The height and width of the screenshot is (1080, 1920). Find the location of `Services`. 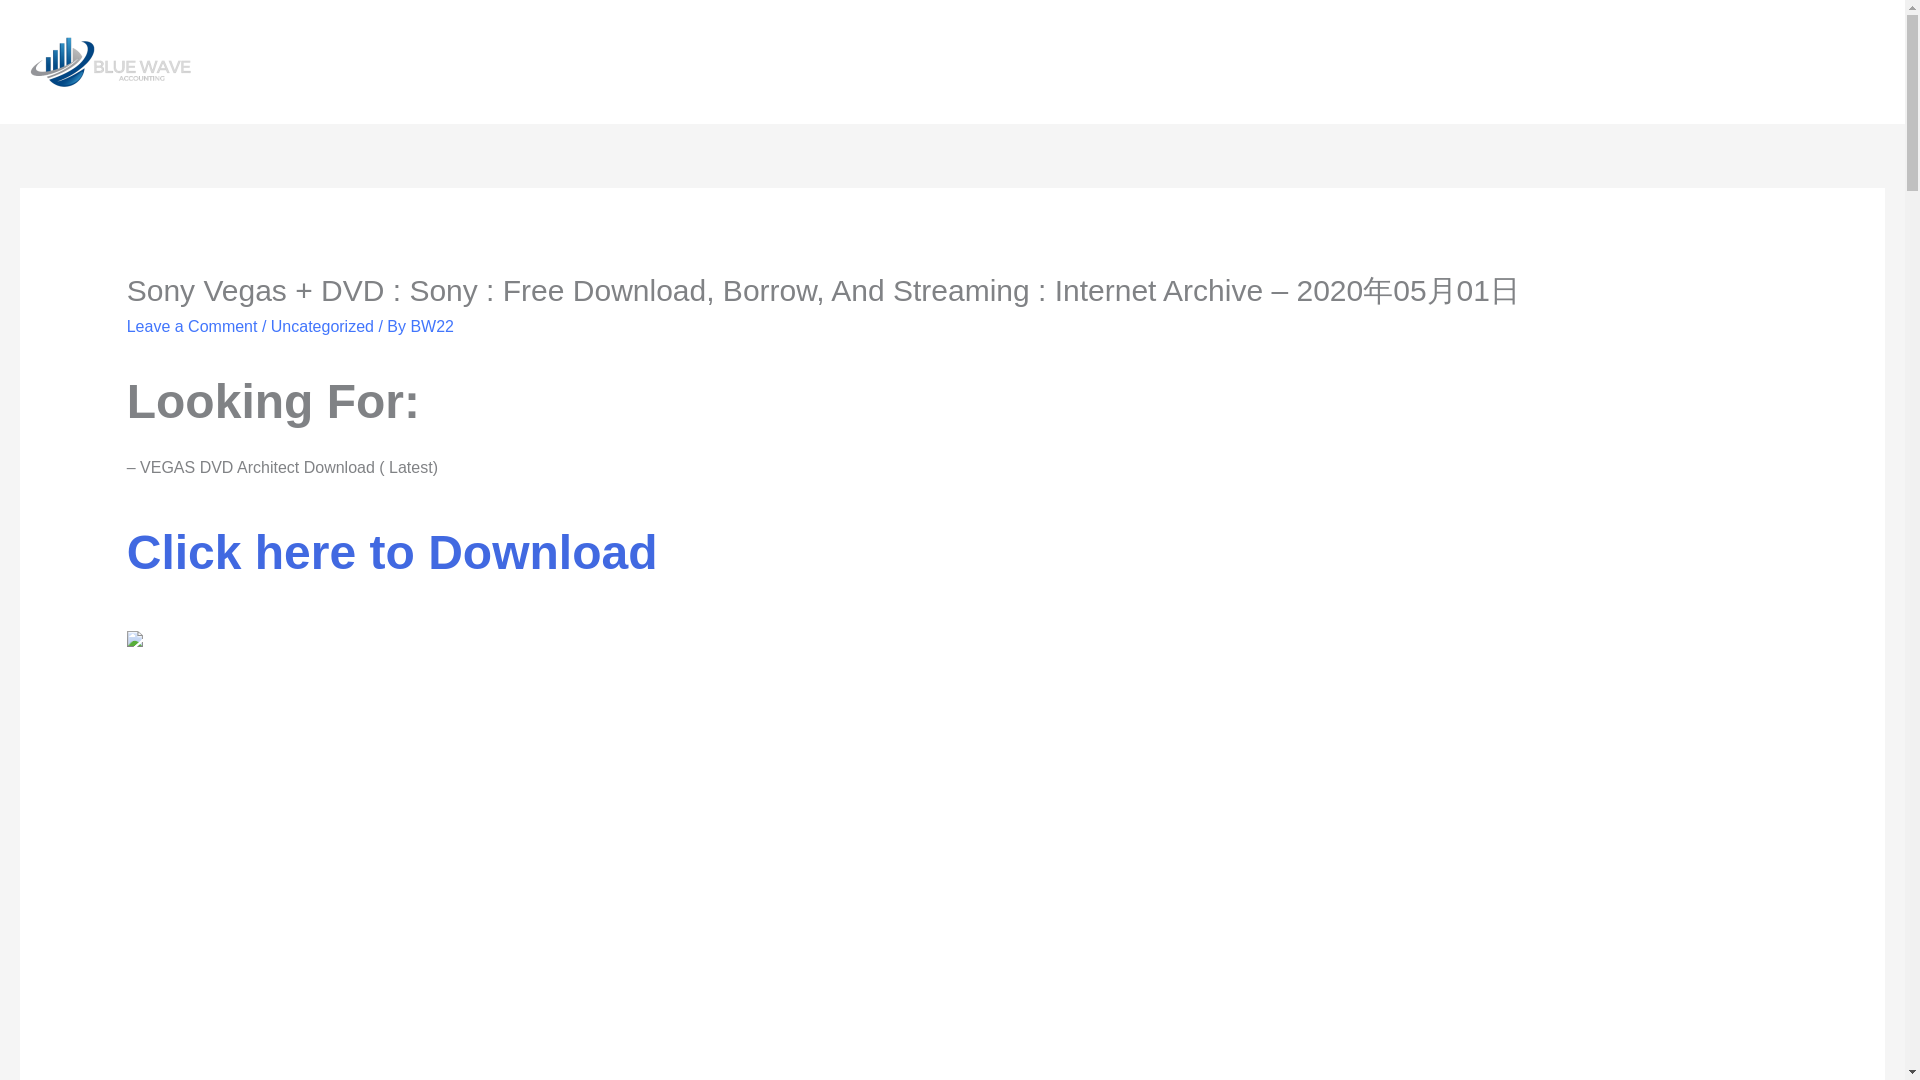

Services is located at coordinates (1594, 62).